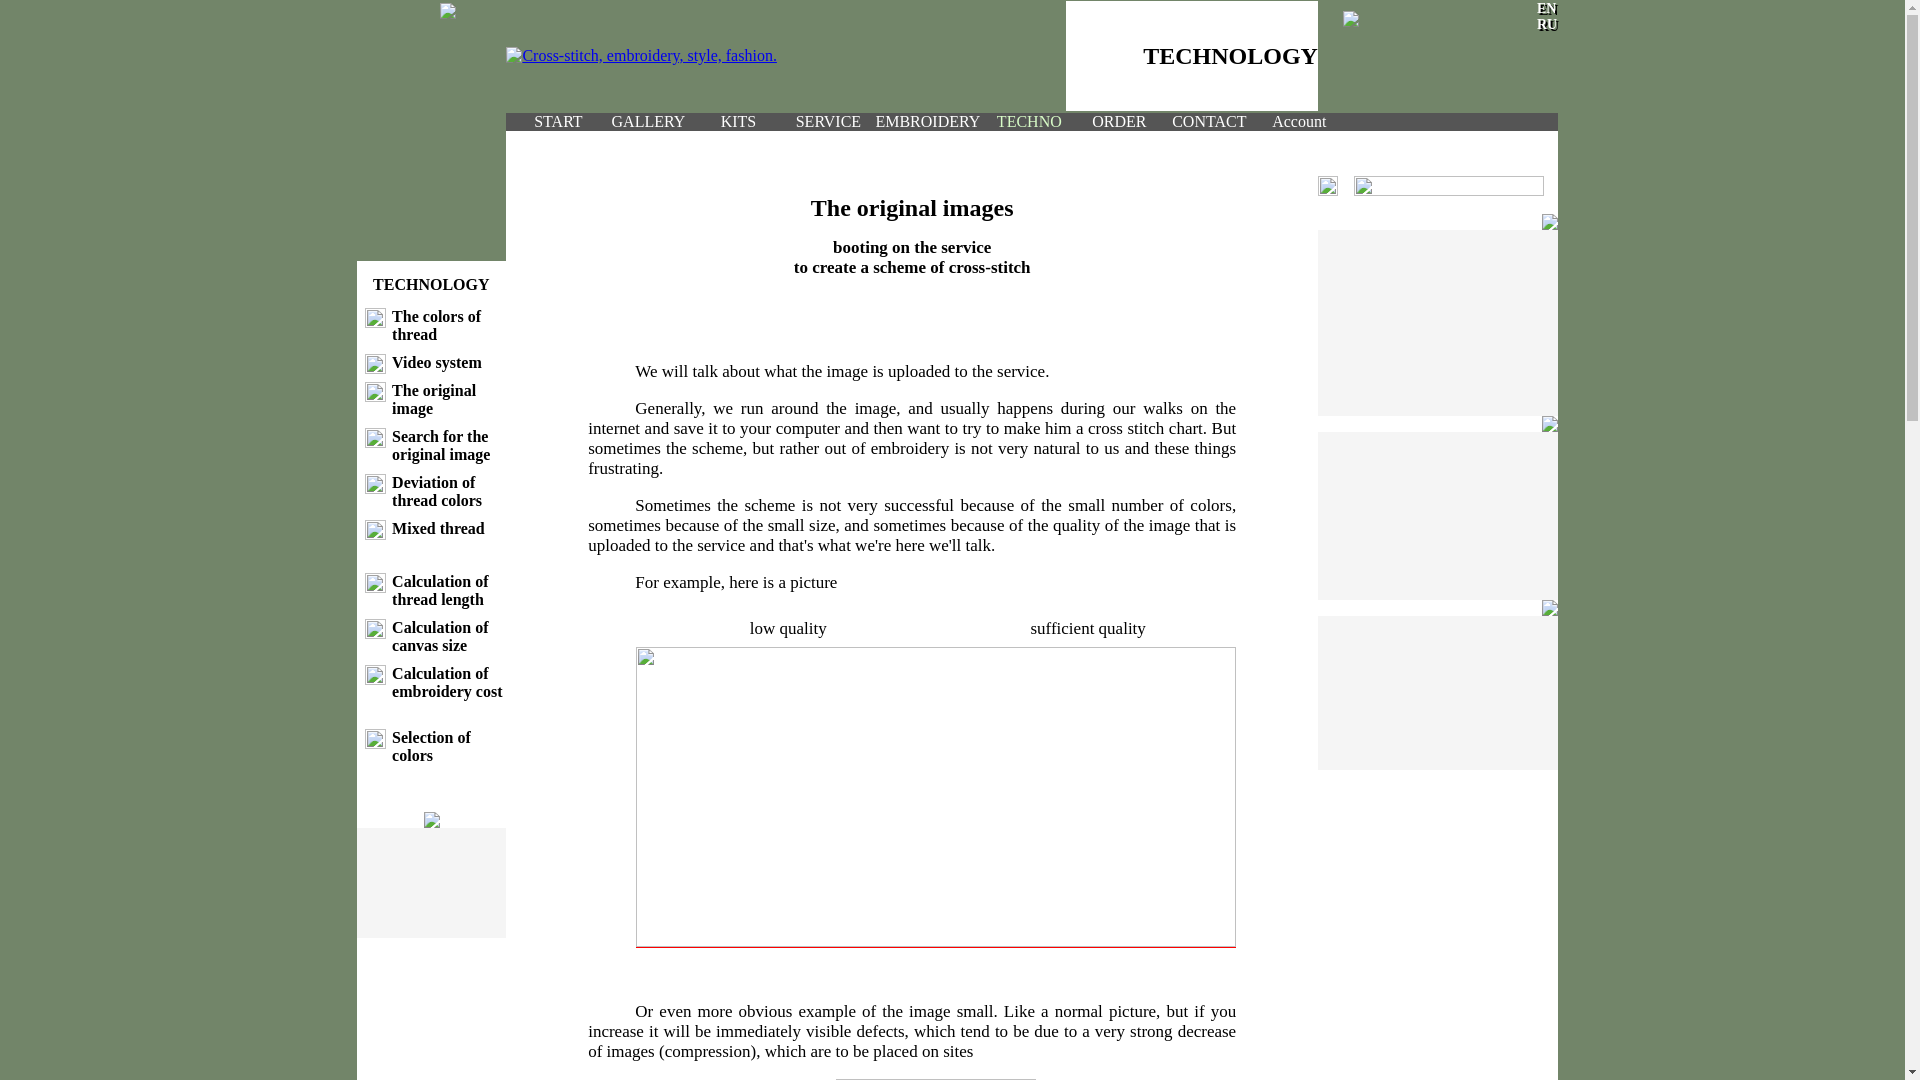 The height and width of the screenshot is (1080, 1920). Describe the element at coordinates (439, 590) in the screenshot. I see `Calculation of thread length` at that location.